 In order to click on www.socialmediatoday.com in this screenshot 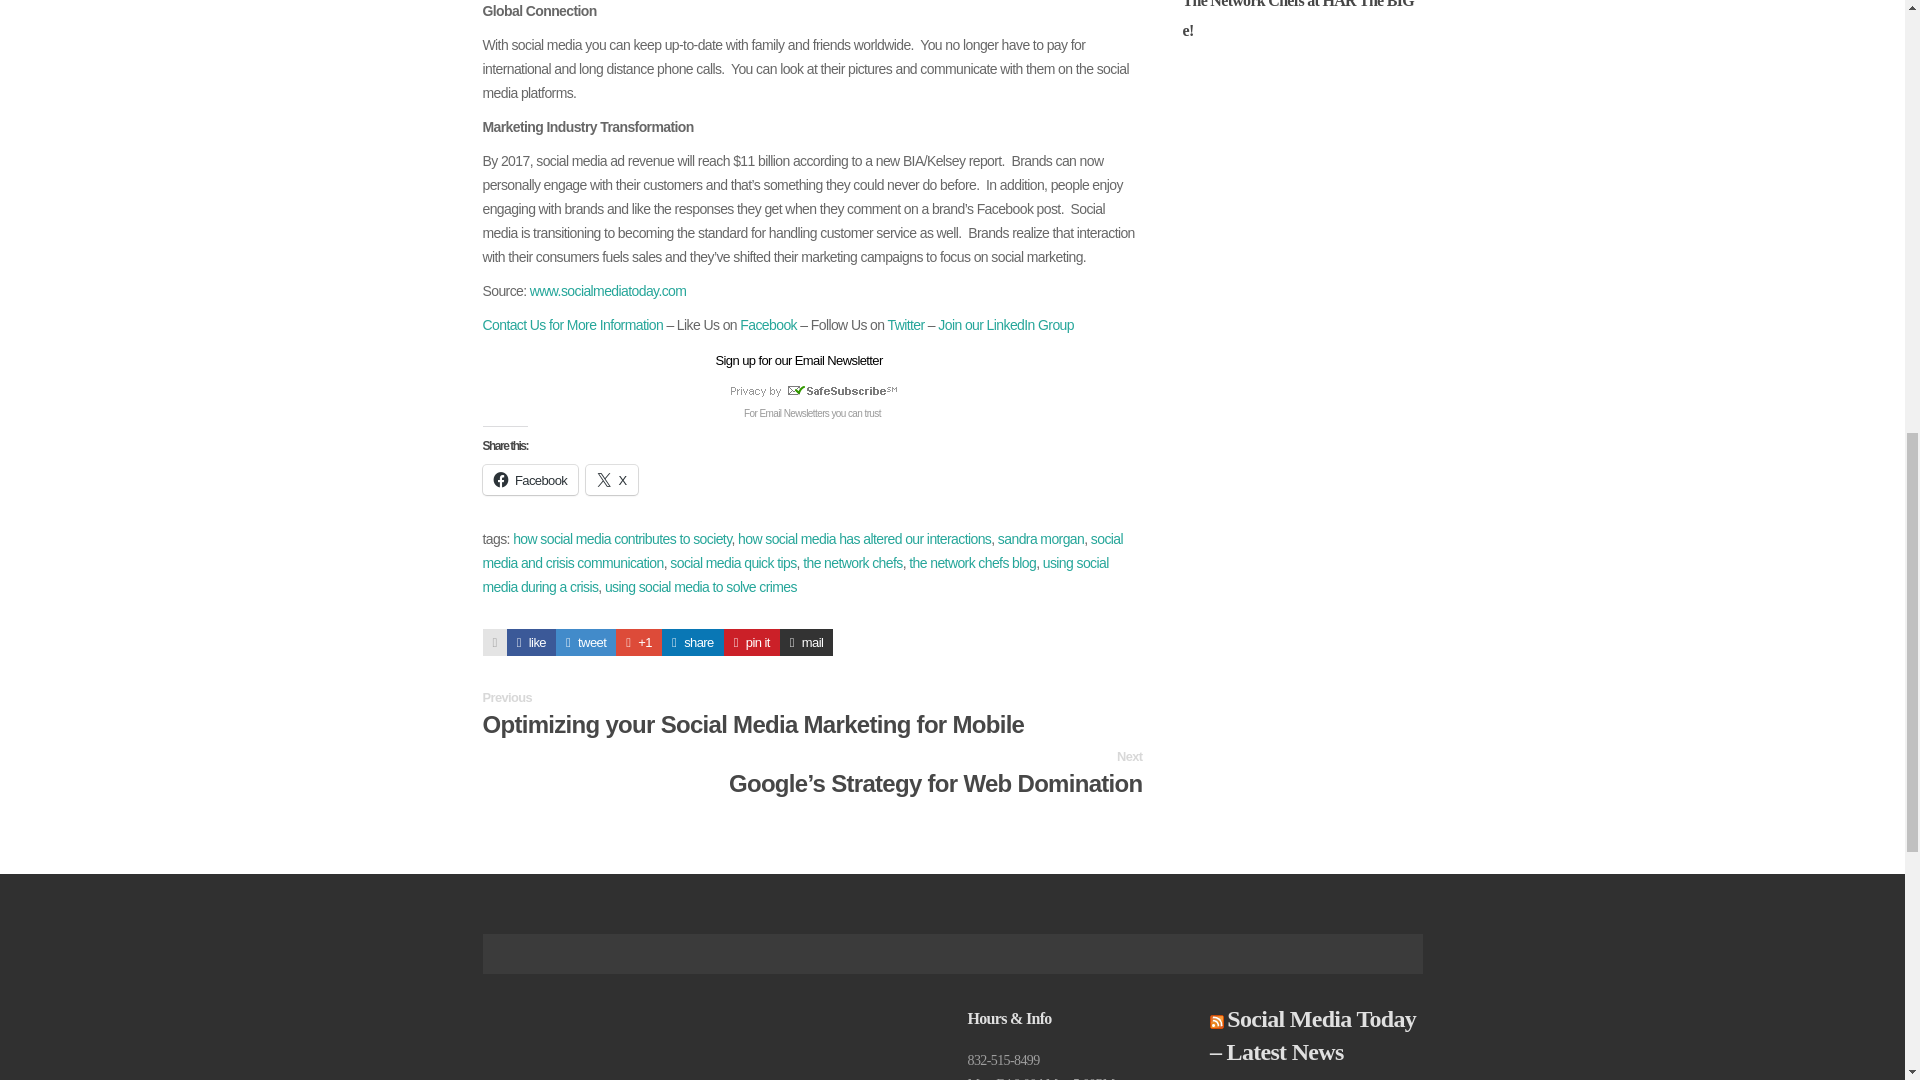, I will do `click(608, 290)`.